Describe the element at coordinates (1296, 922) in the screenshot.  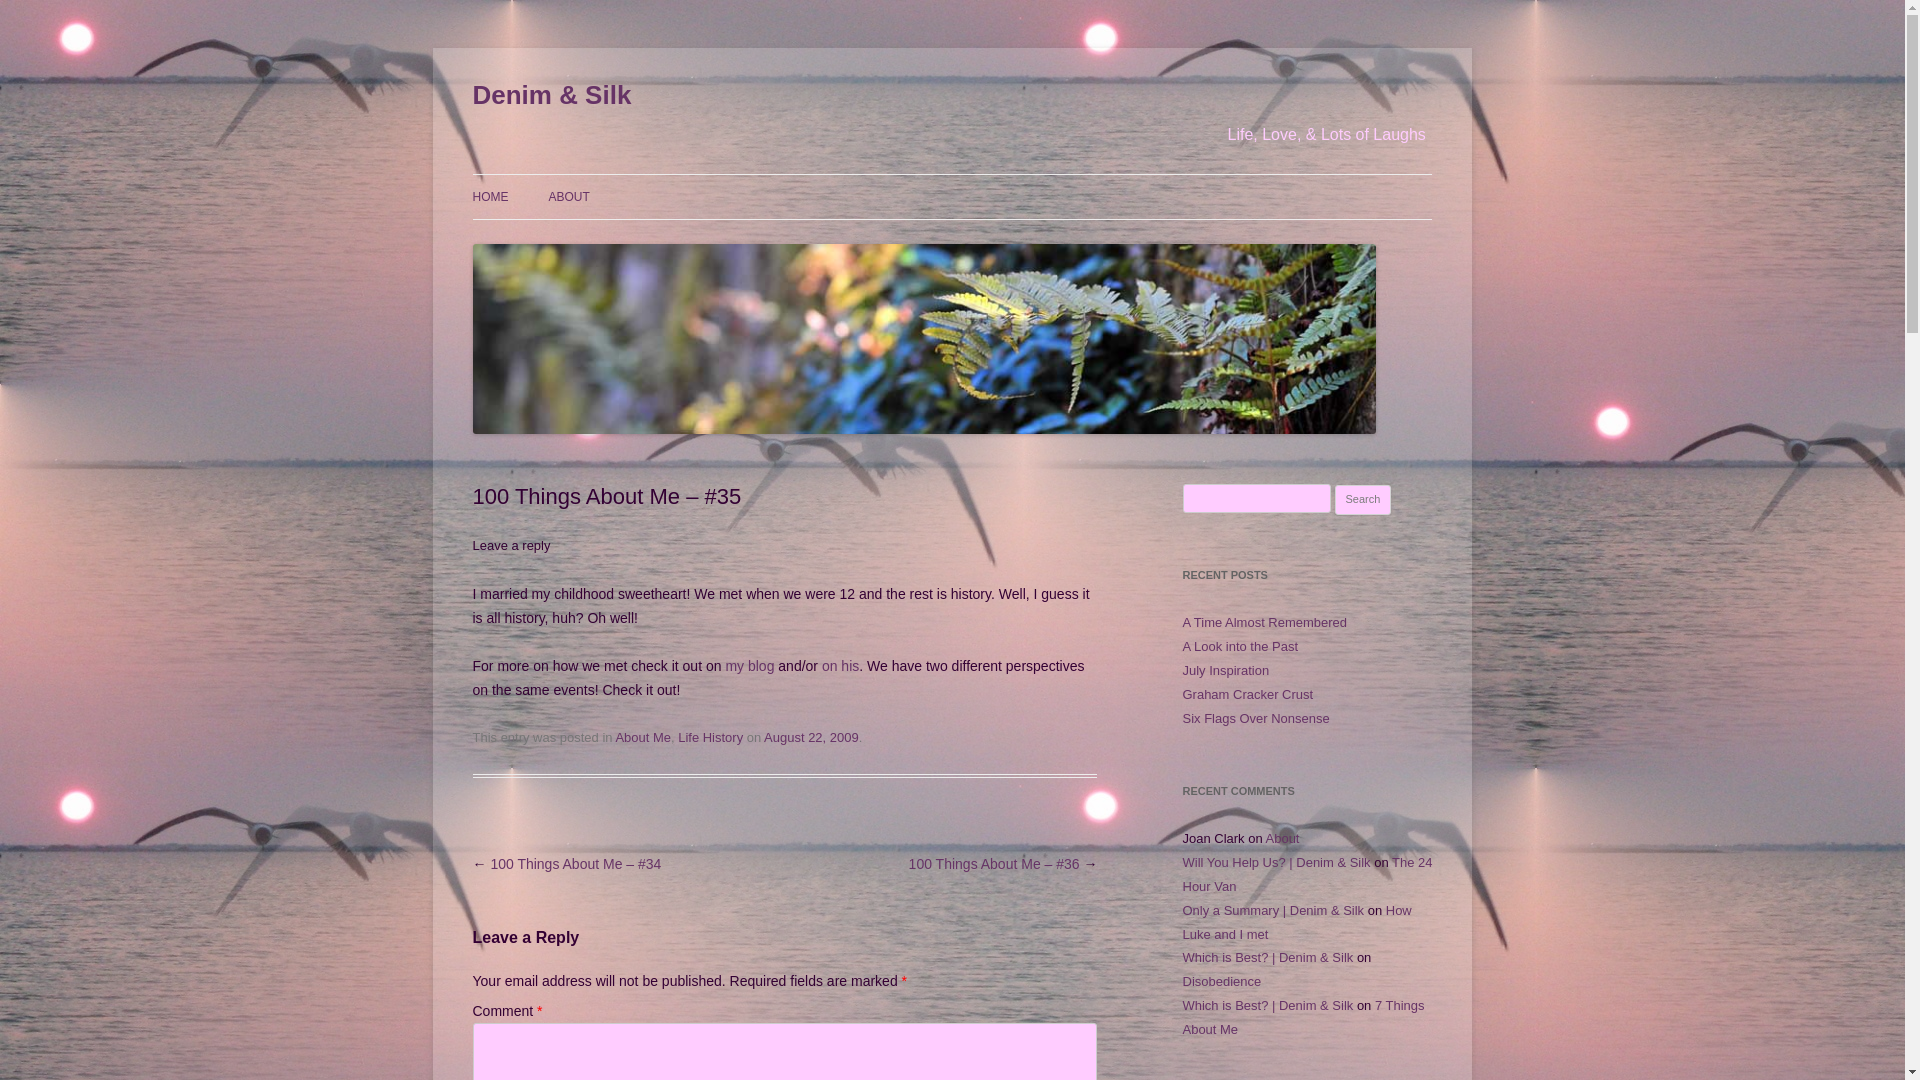
I see `How Luke and I met` at that location.